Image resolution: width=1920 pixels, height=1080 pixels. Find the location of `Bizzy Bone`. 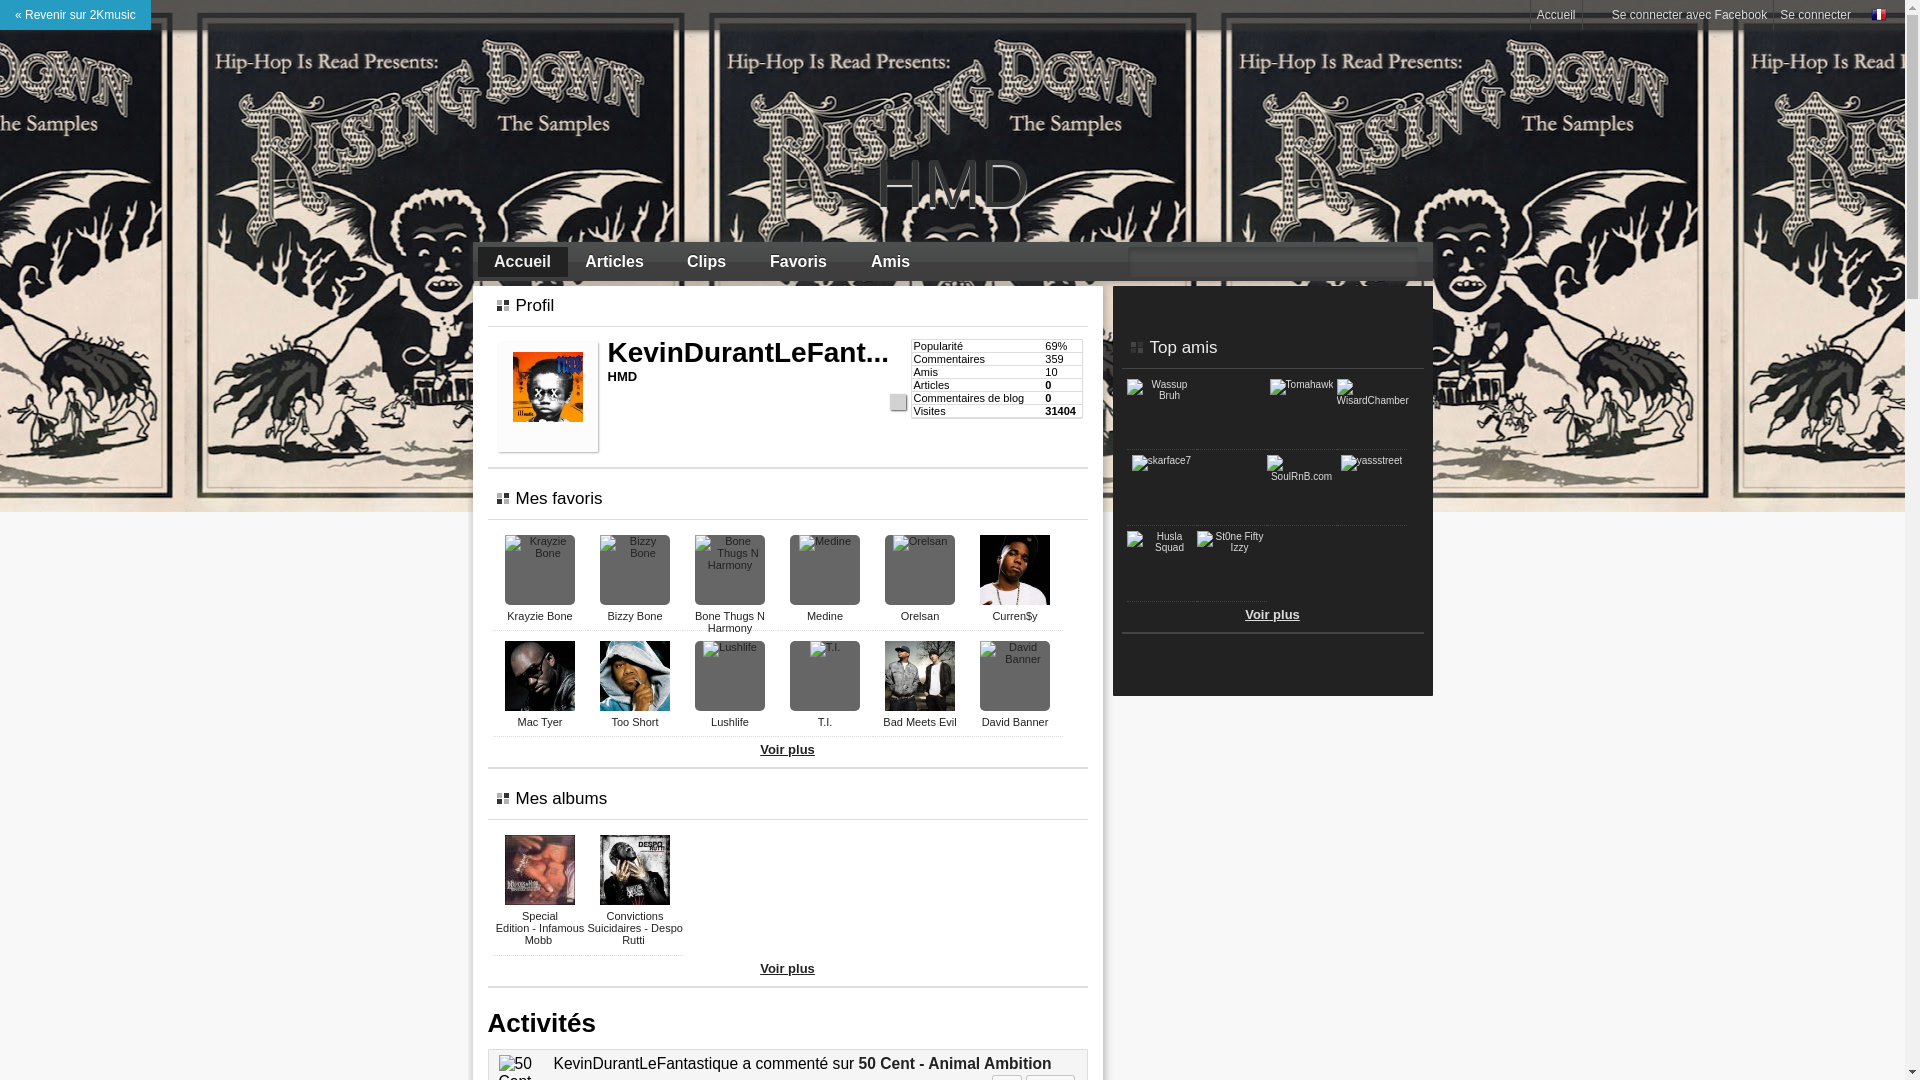

Bizzy Bone is located at coordinates (634, 616).